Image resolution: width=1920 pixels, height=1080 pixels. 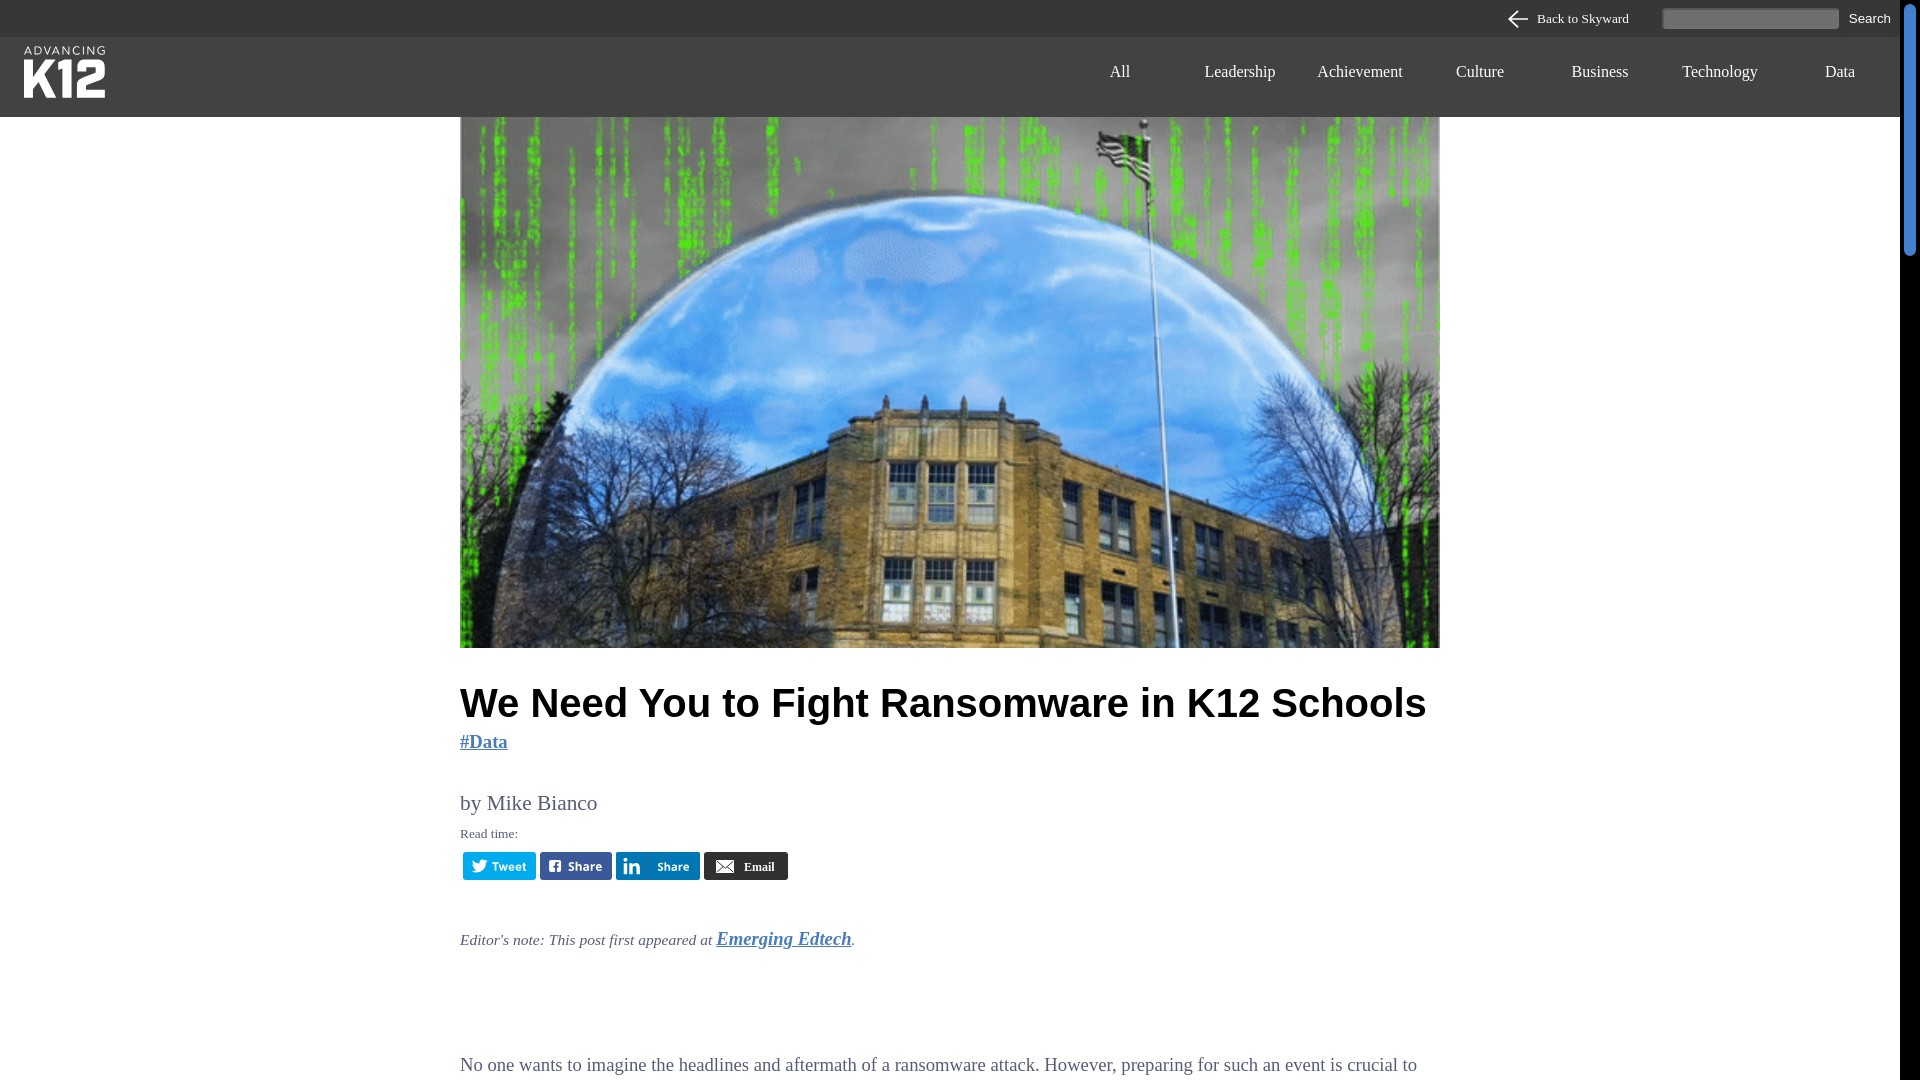 What do you see at coordinates (1120, 76) in the screenshot?
I see `All` at bounding box center [1120, 76].